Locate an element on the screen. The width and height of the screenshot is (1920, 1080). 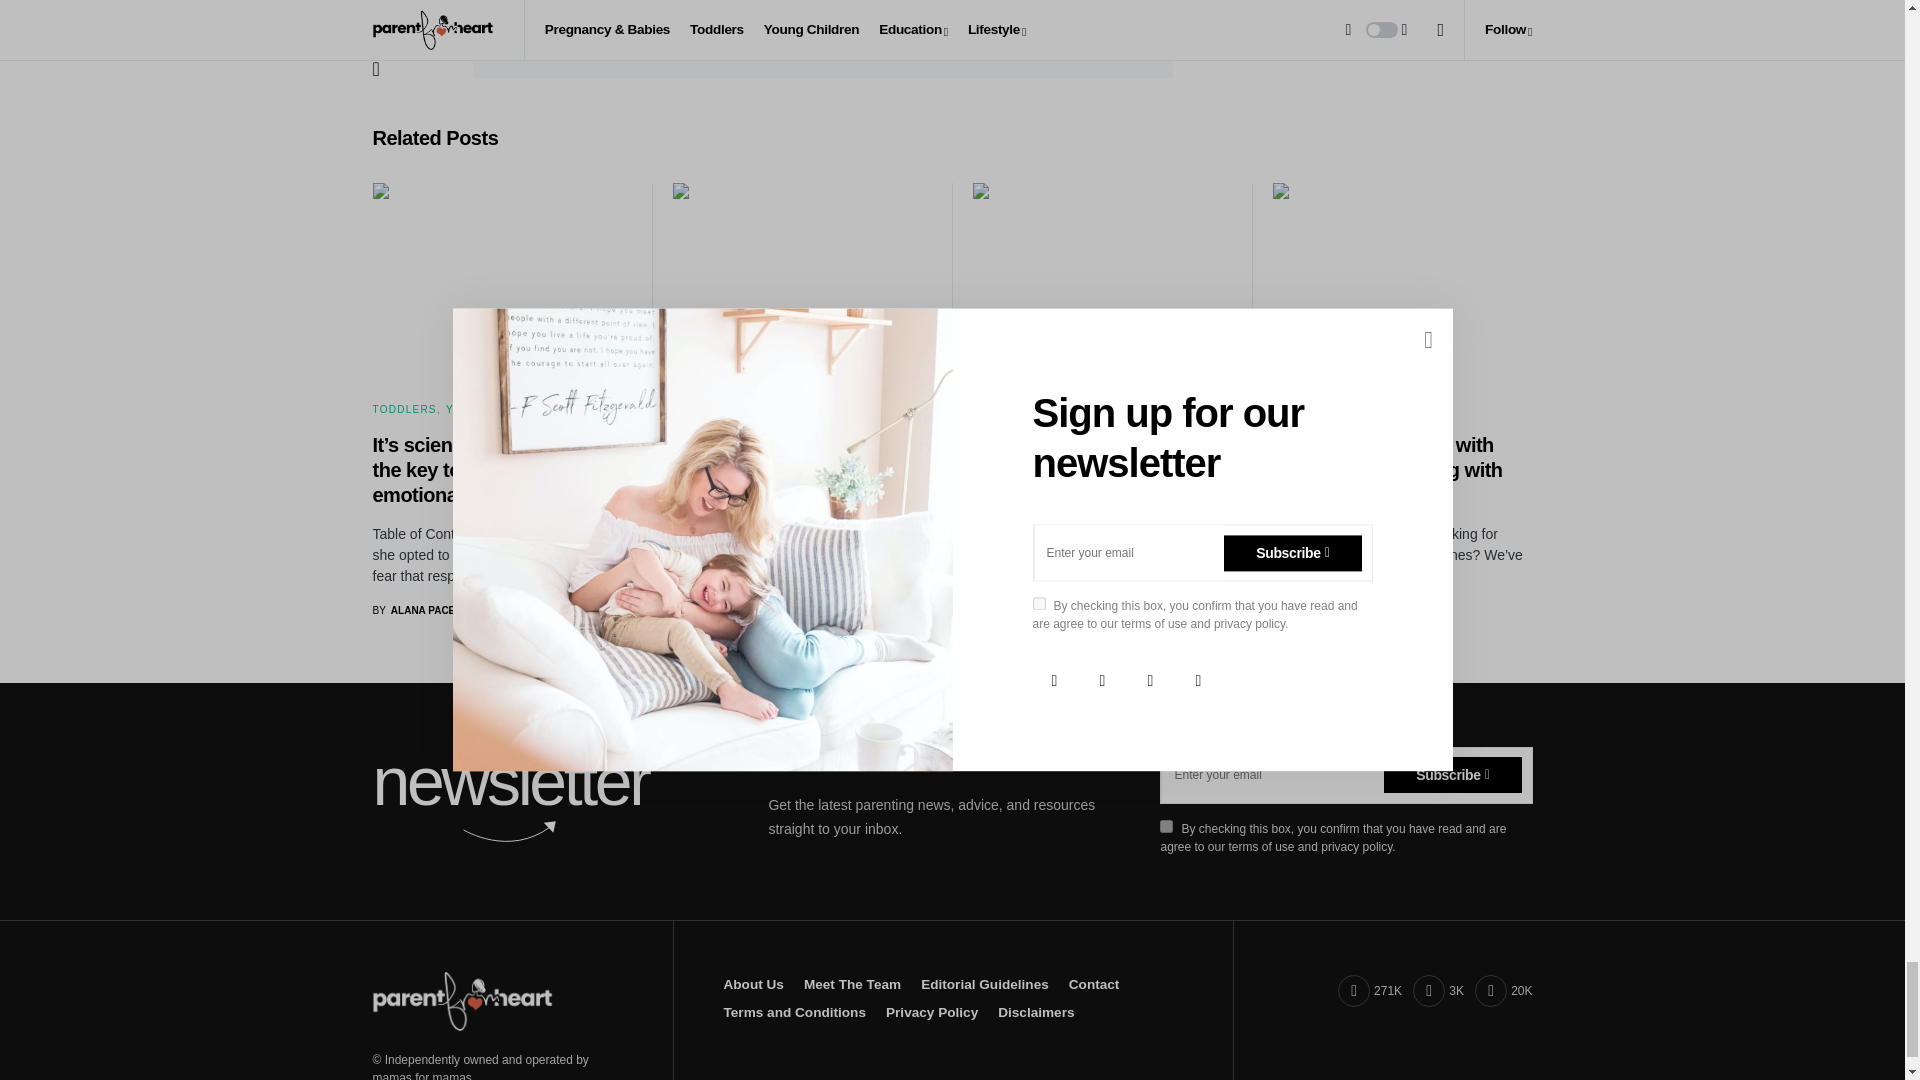
on is located at coordinates (1166, 826).